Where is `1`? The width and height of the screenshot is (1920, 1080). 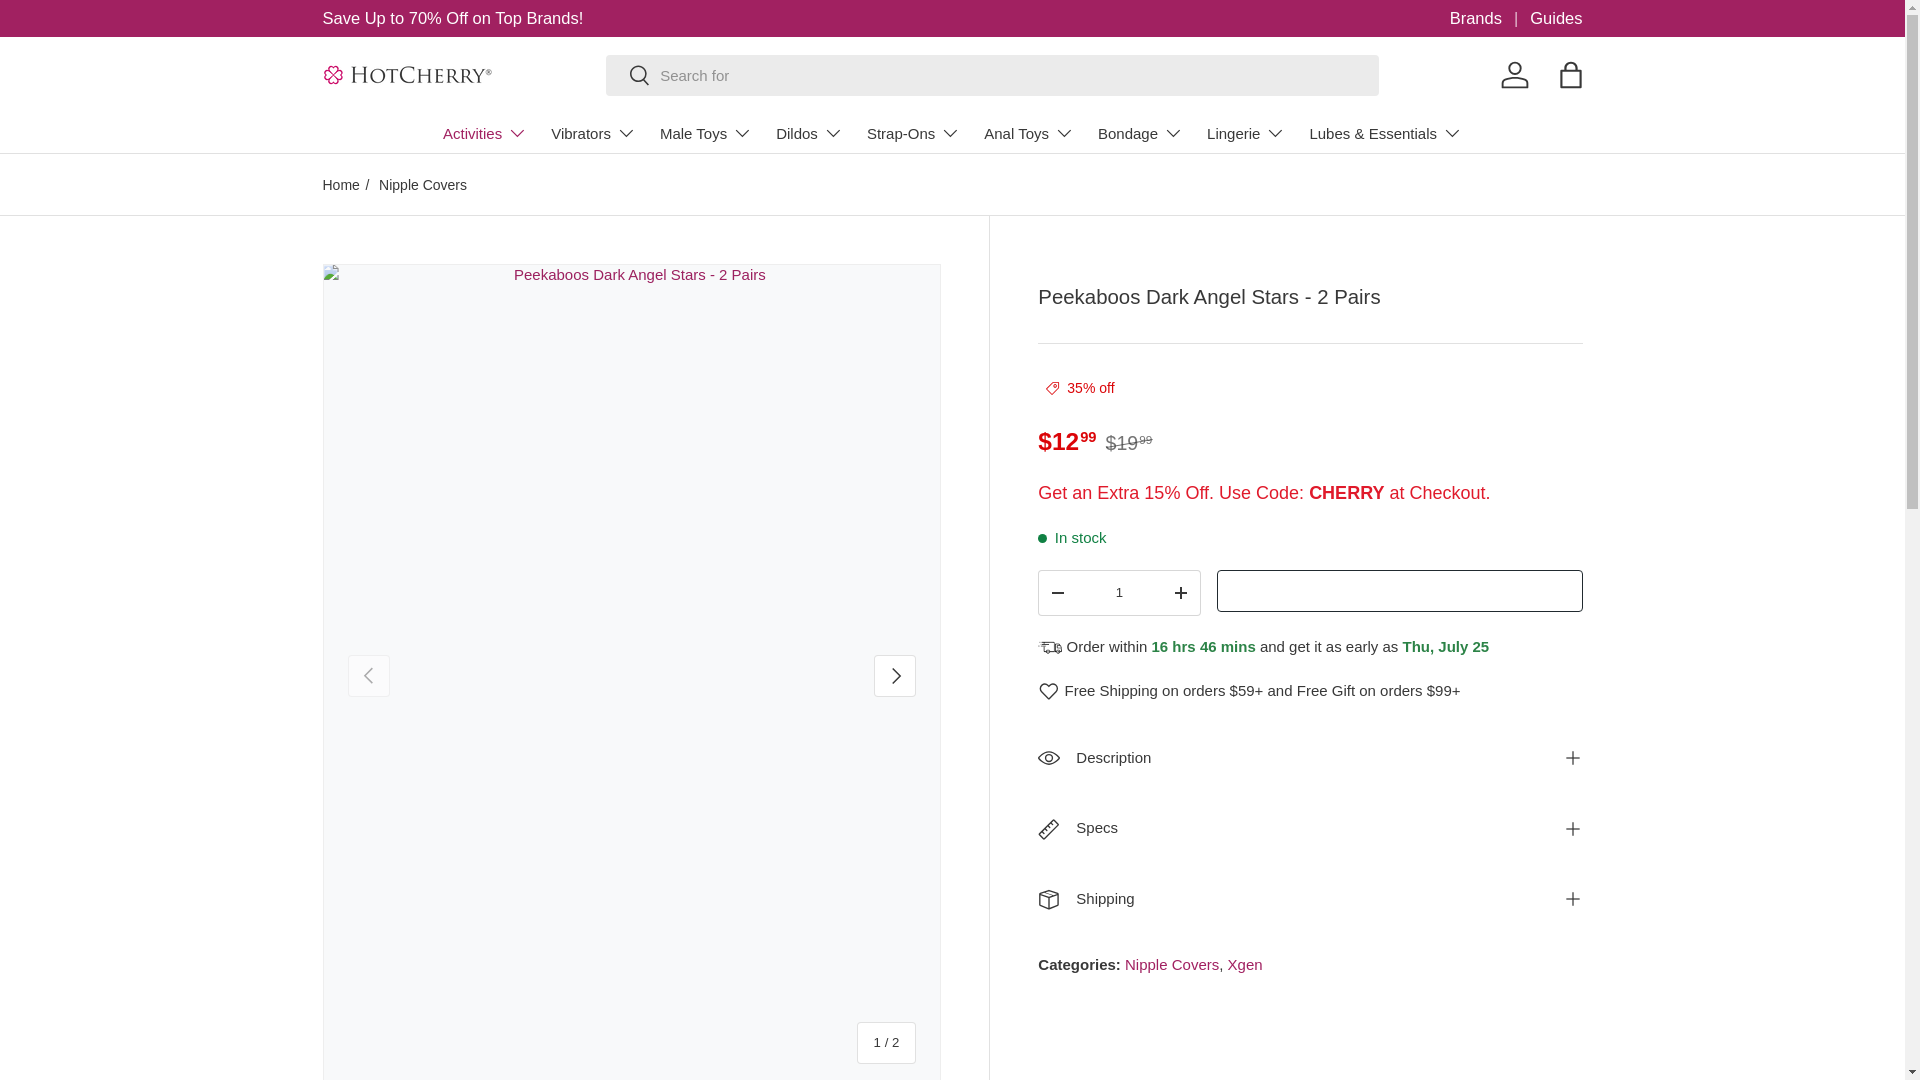 1 is located at coordinates (1119, 593).